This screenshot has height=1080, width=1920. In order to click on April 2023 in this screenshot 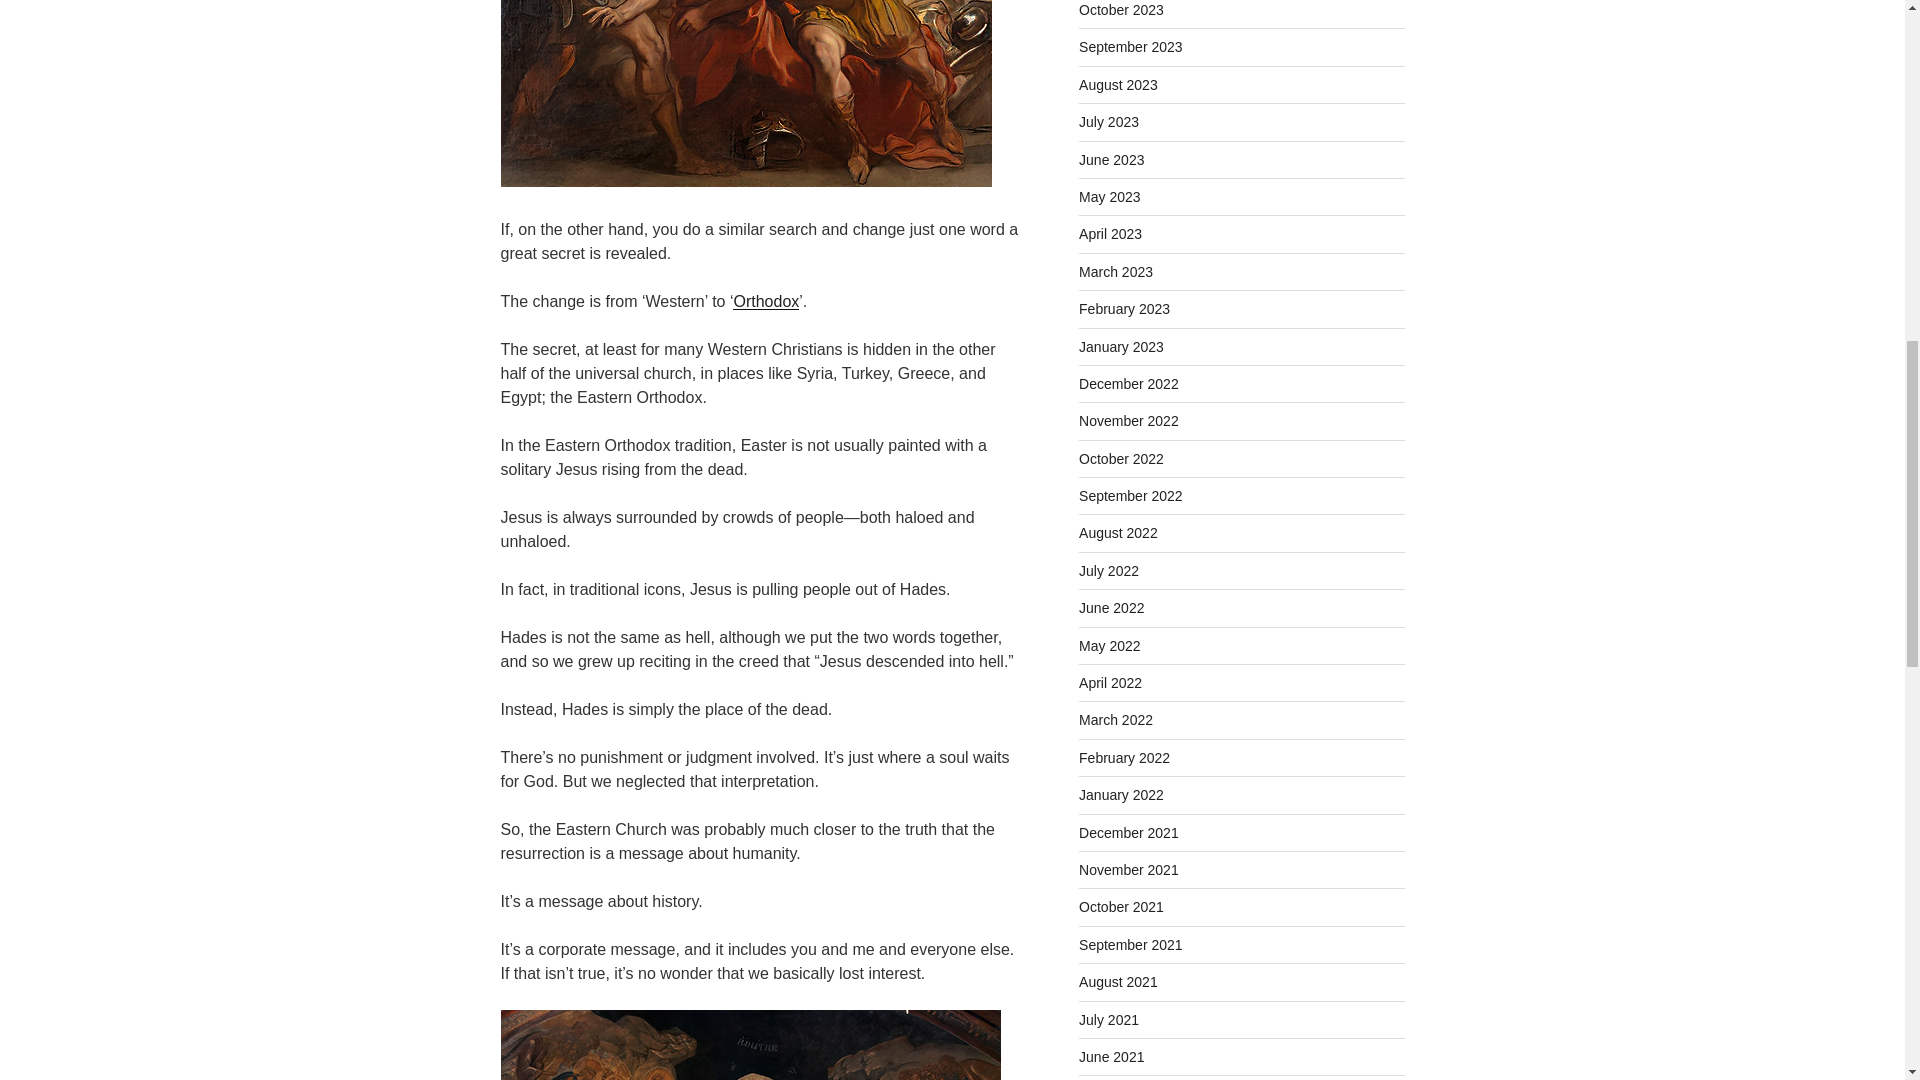, I will do `click(1110, 233)`.